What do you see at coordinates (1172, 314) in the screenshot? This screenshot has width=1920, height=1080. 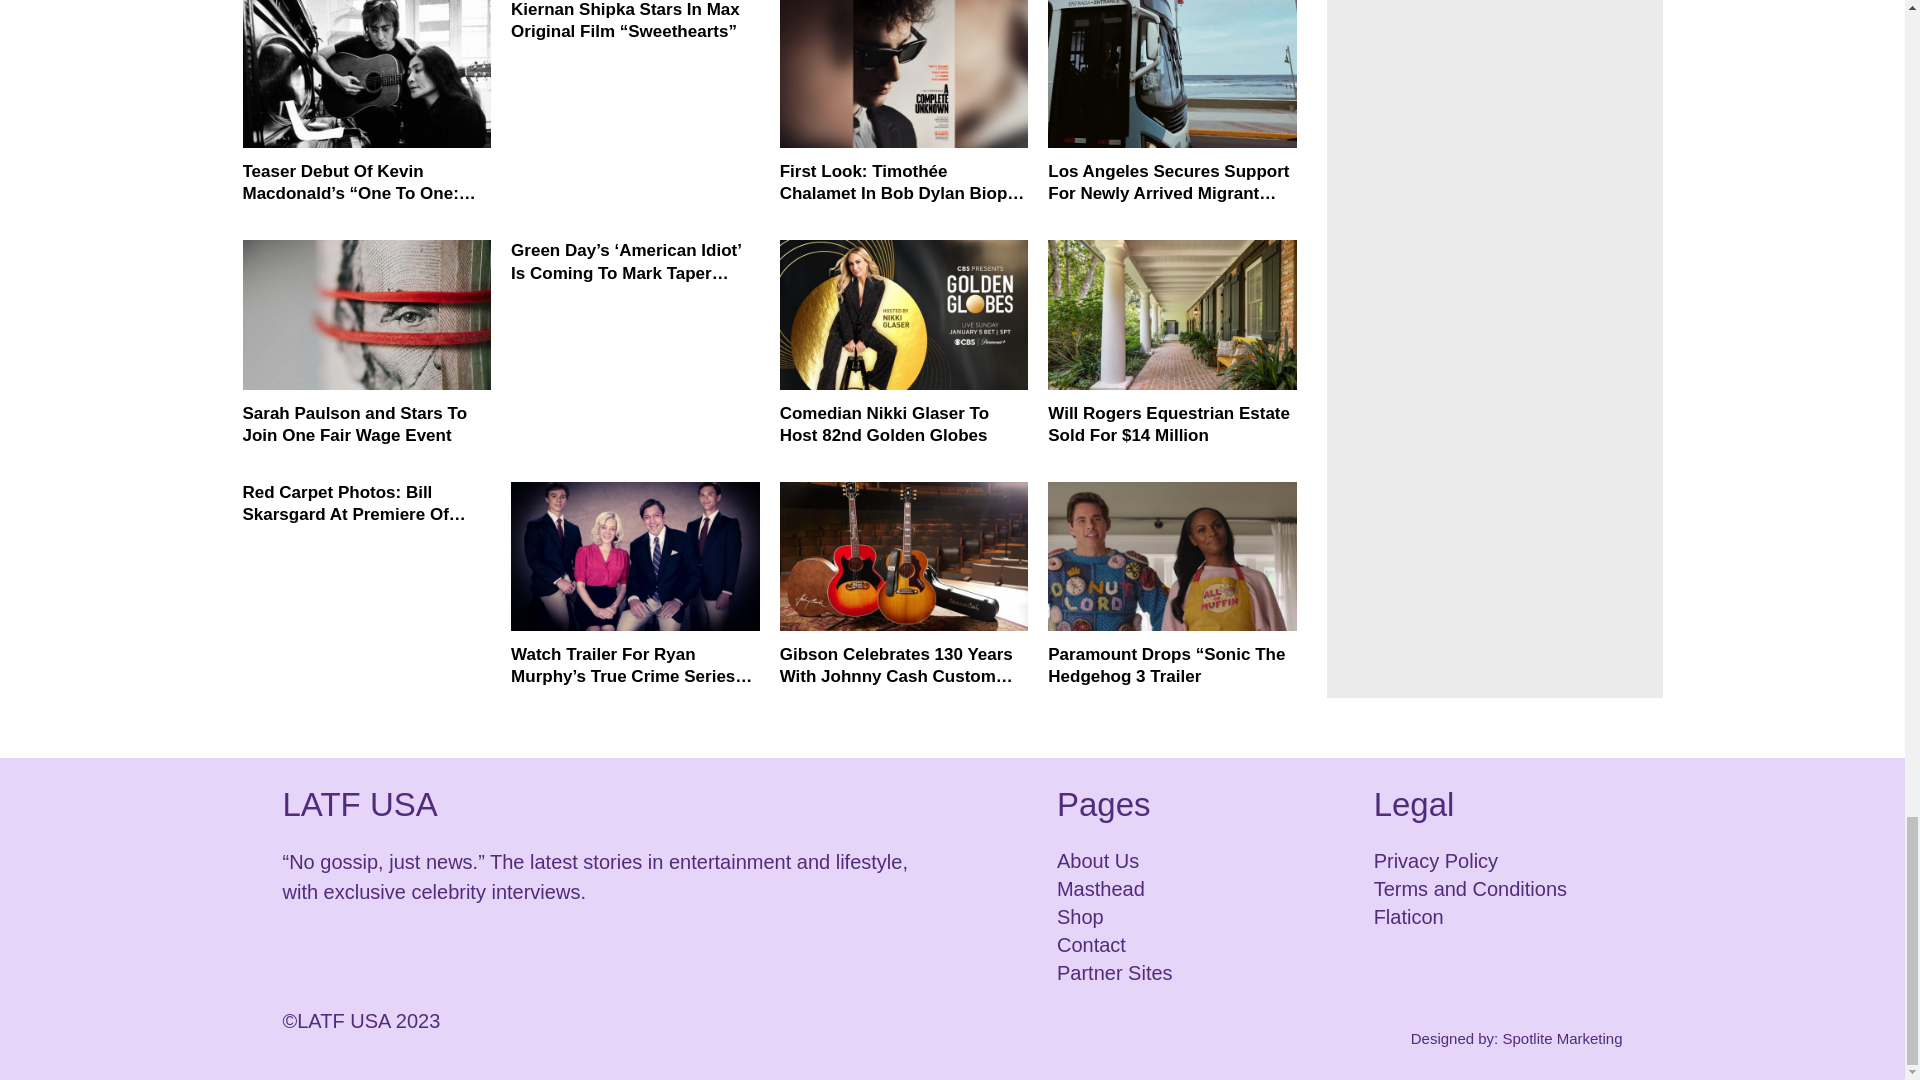 I see `will rogers home pacific palisades` at bounding box center [1172, 314].